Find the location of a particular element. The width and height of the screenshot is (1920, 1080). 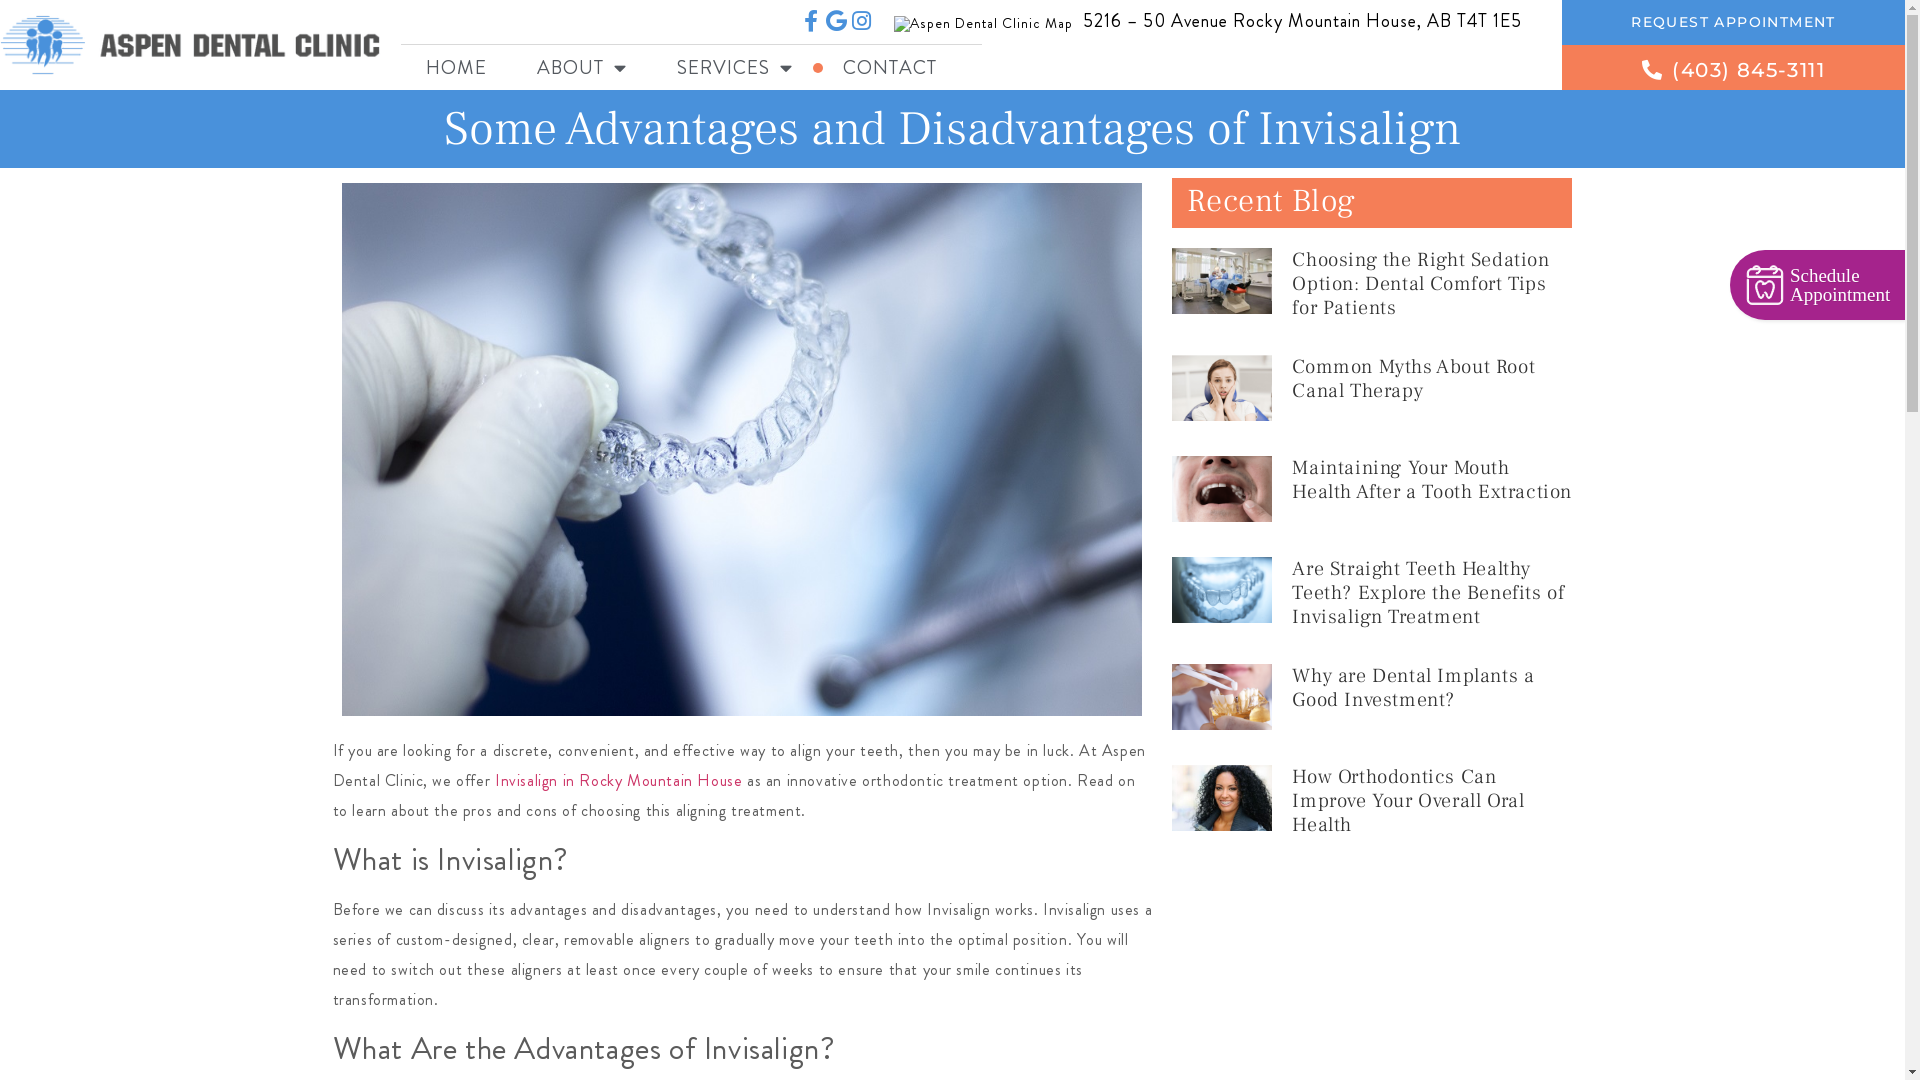

ABOUT is located at coordinates (582, 68).